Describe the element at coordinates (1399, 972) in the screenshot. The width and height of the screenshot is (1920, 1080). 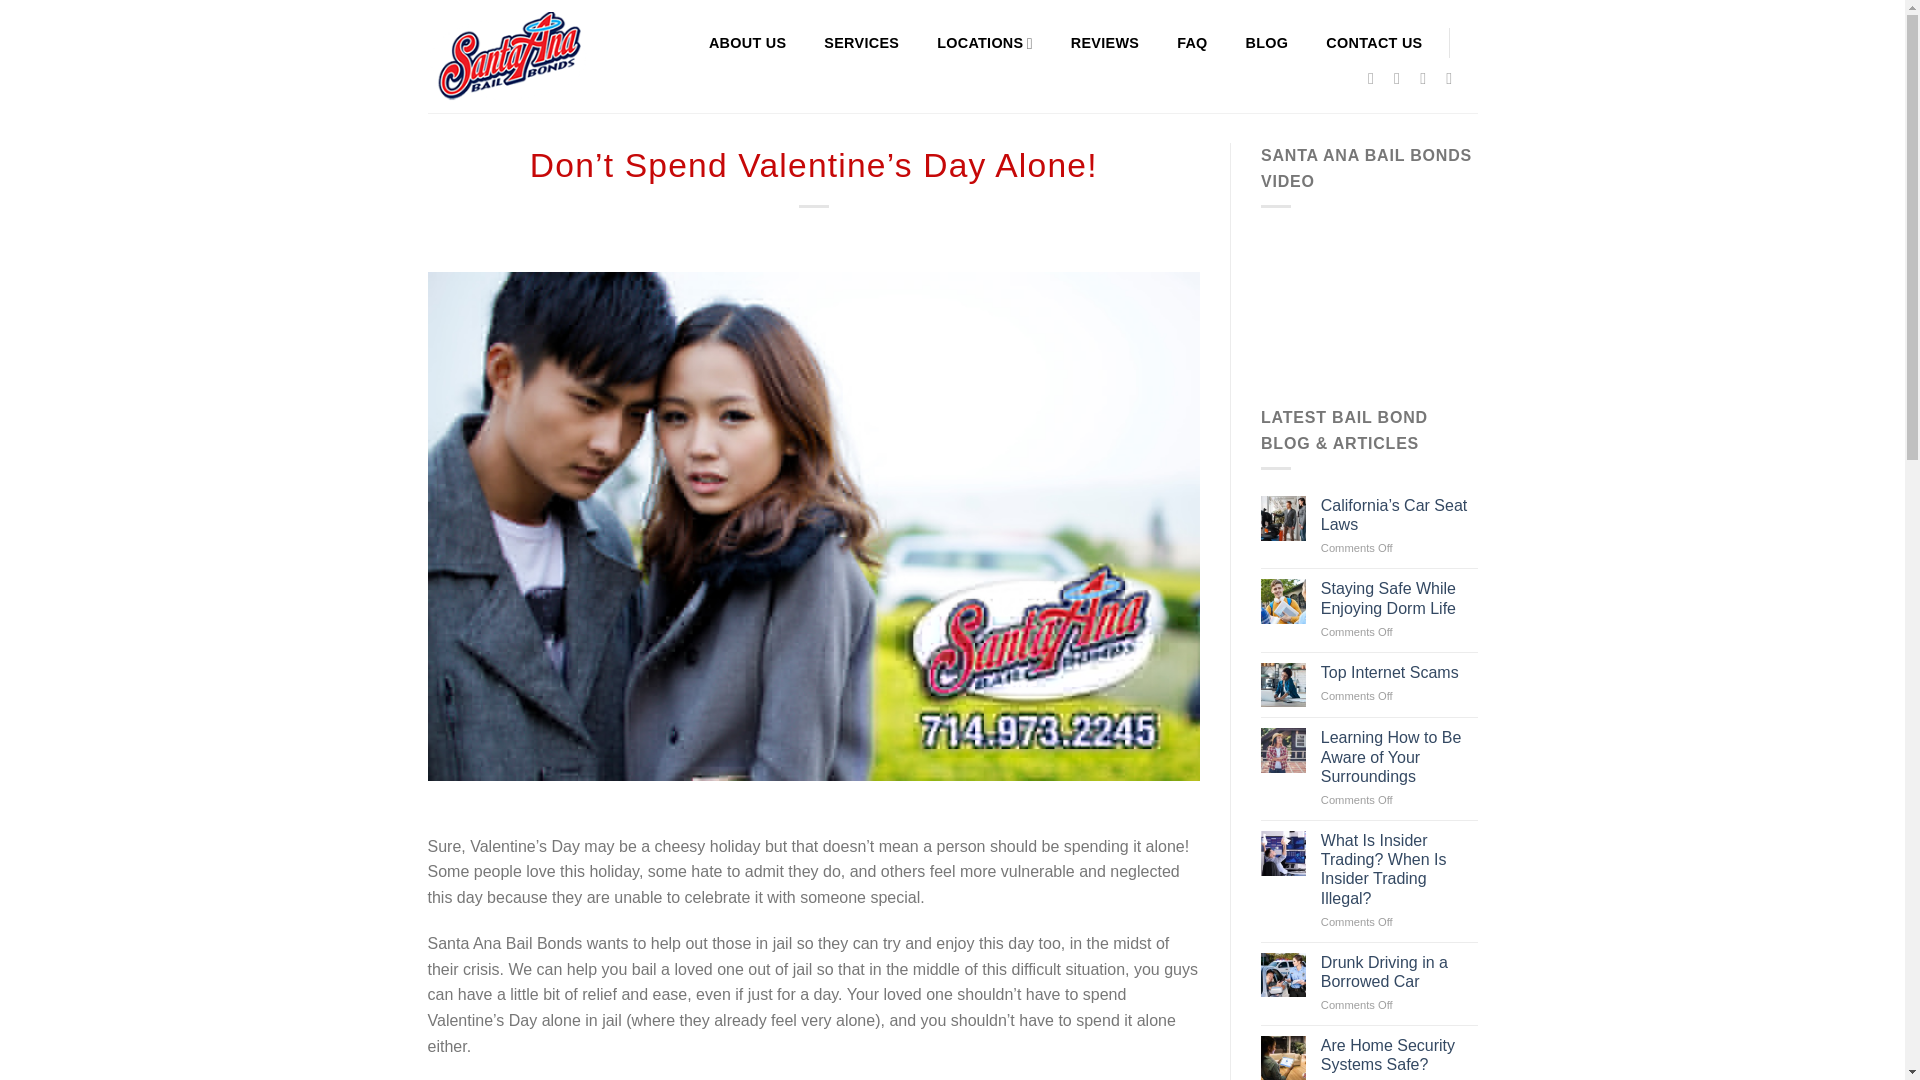
I see `Drunk Driving in a Borrowed Car` at that location.